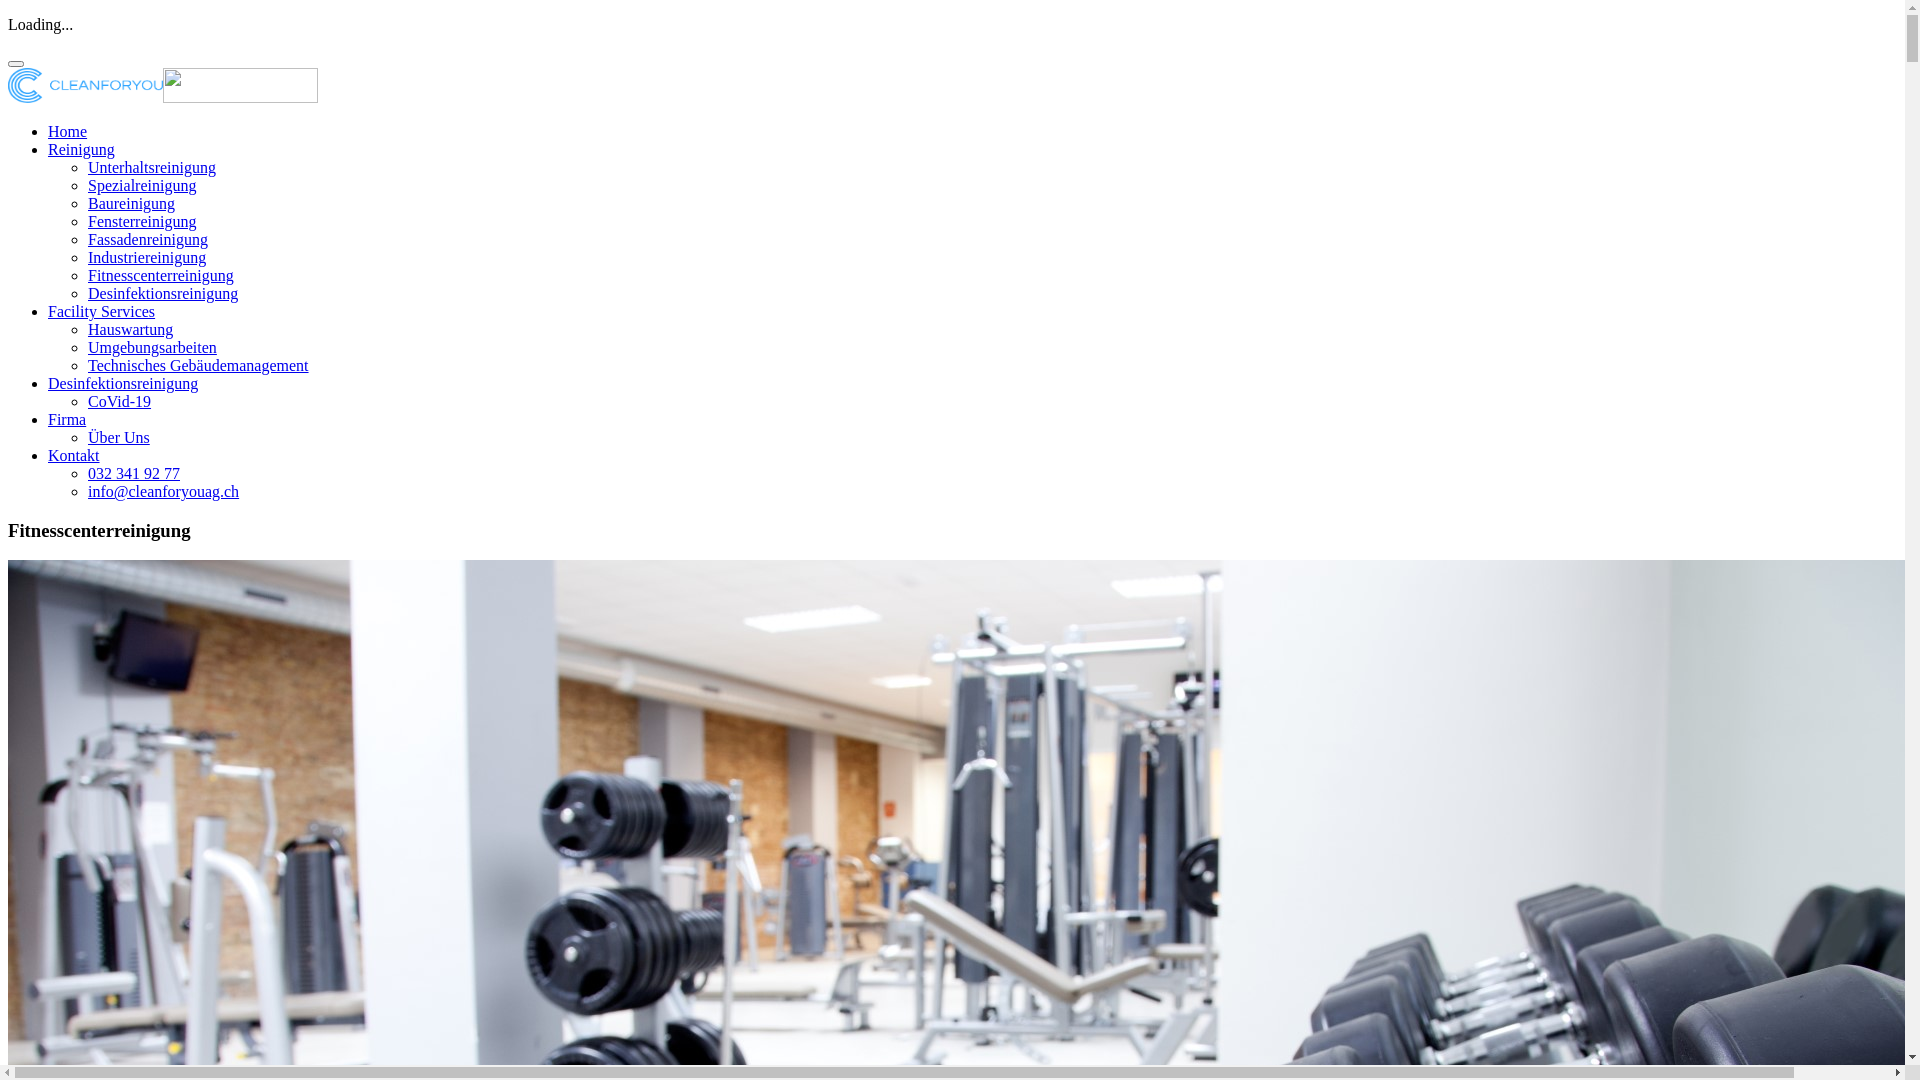  Describe the element at coordinates (67, 420) in the screenshot. I see `Firma` at that location.